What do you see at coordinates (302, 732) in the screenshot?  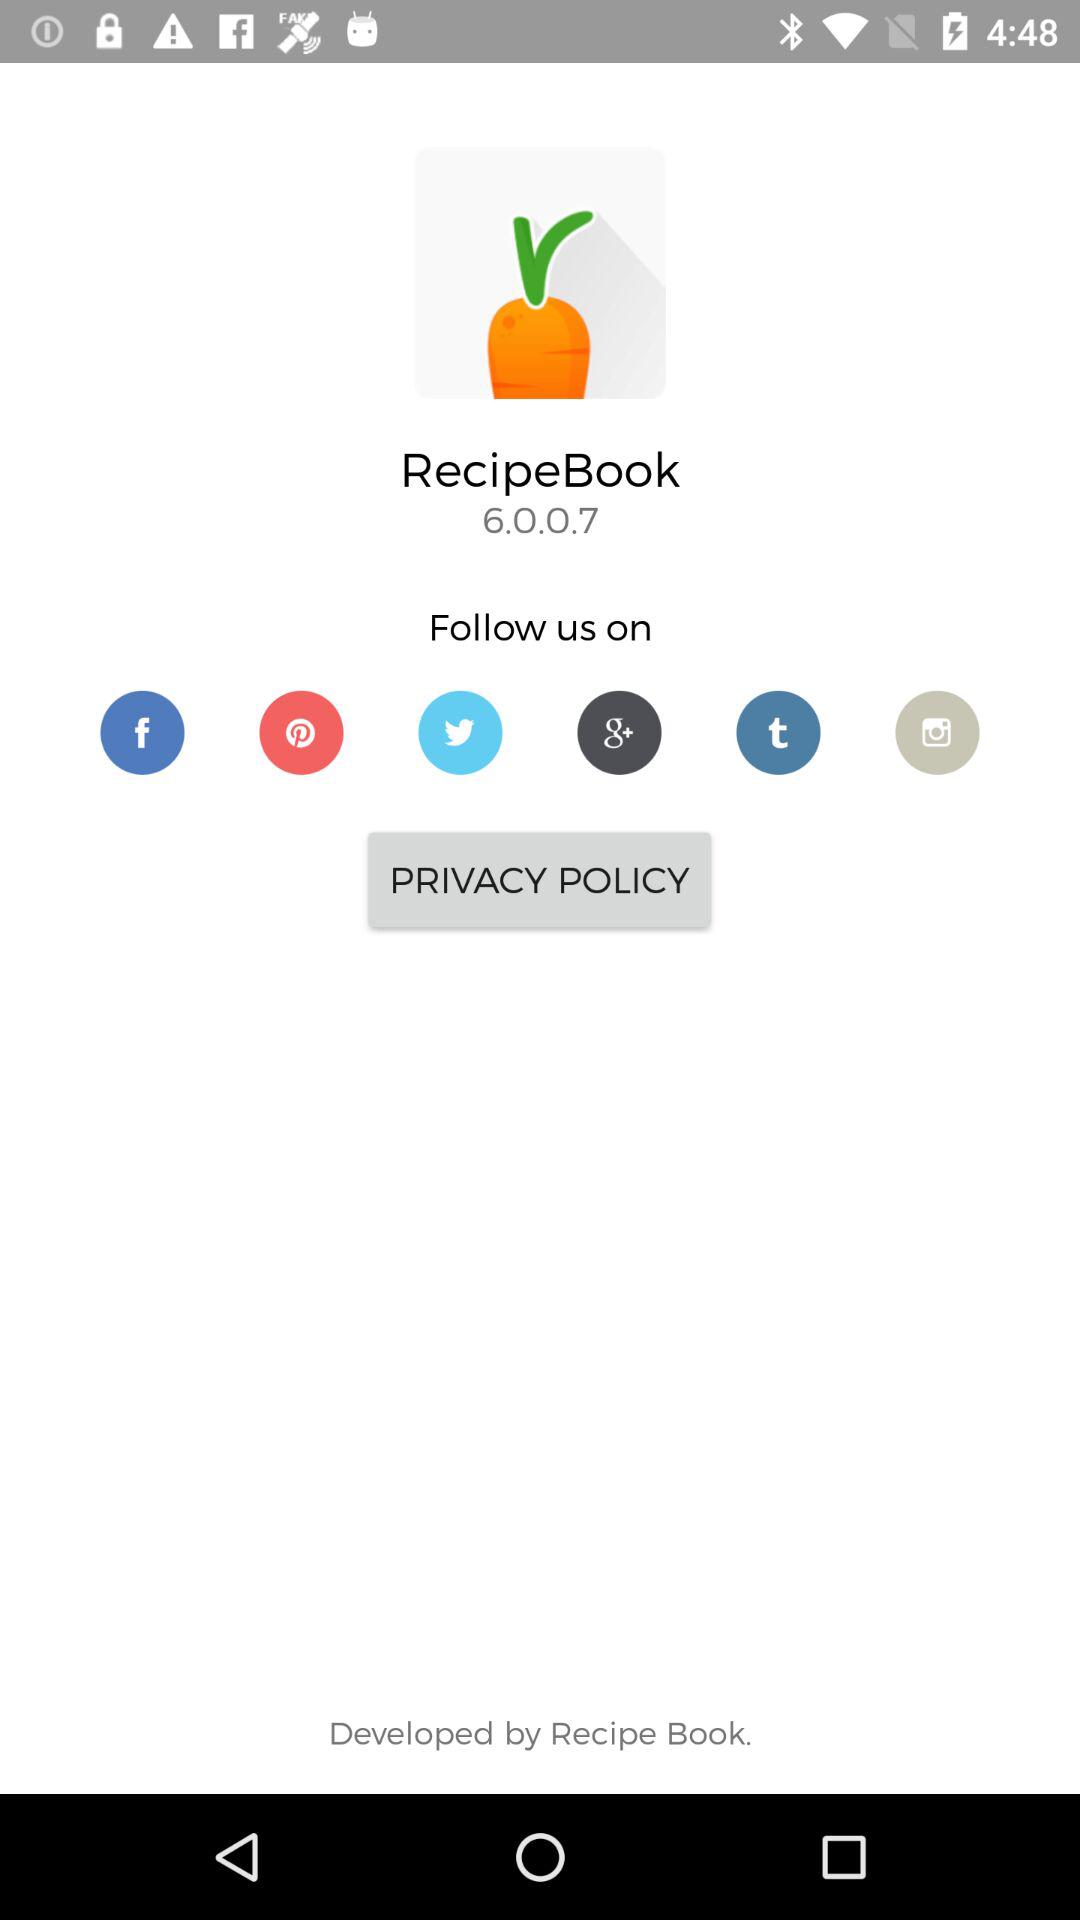 I see `open pinterest` at bounding box center [302, 732].